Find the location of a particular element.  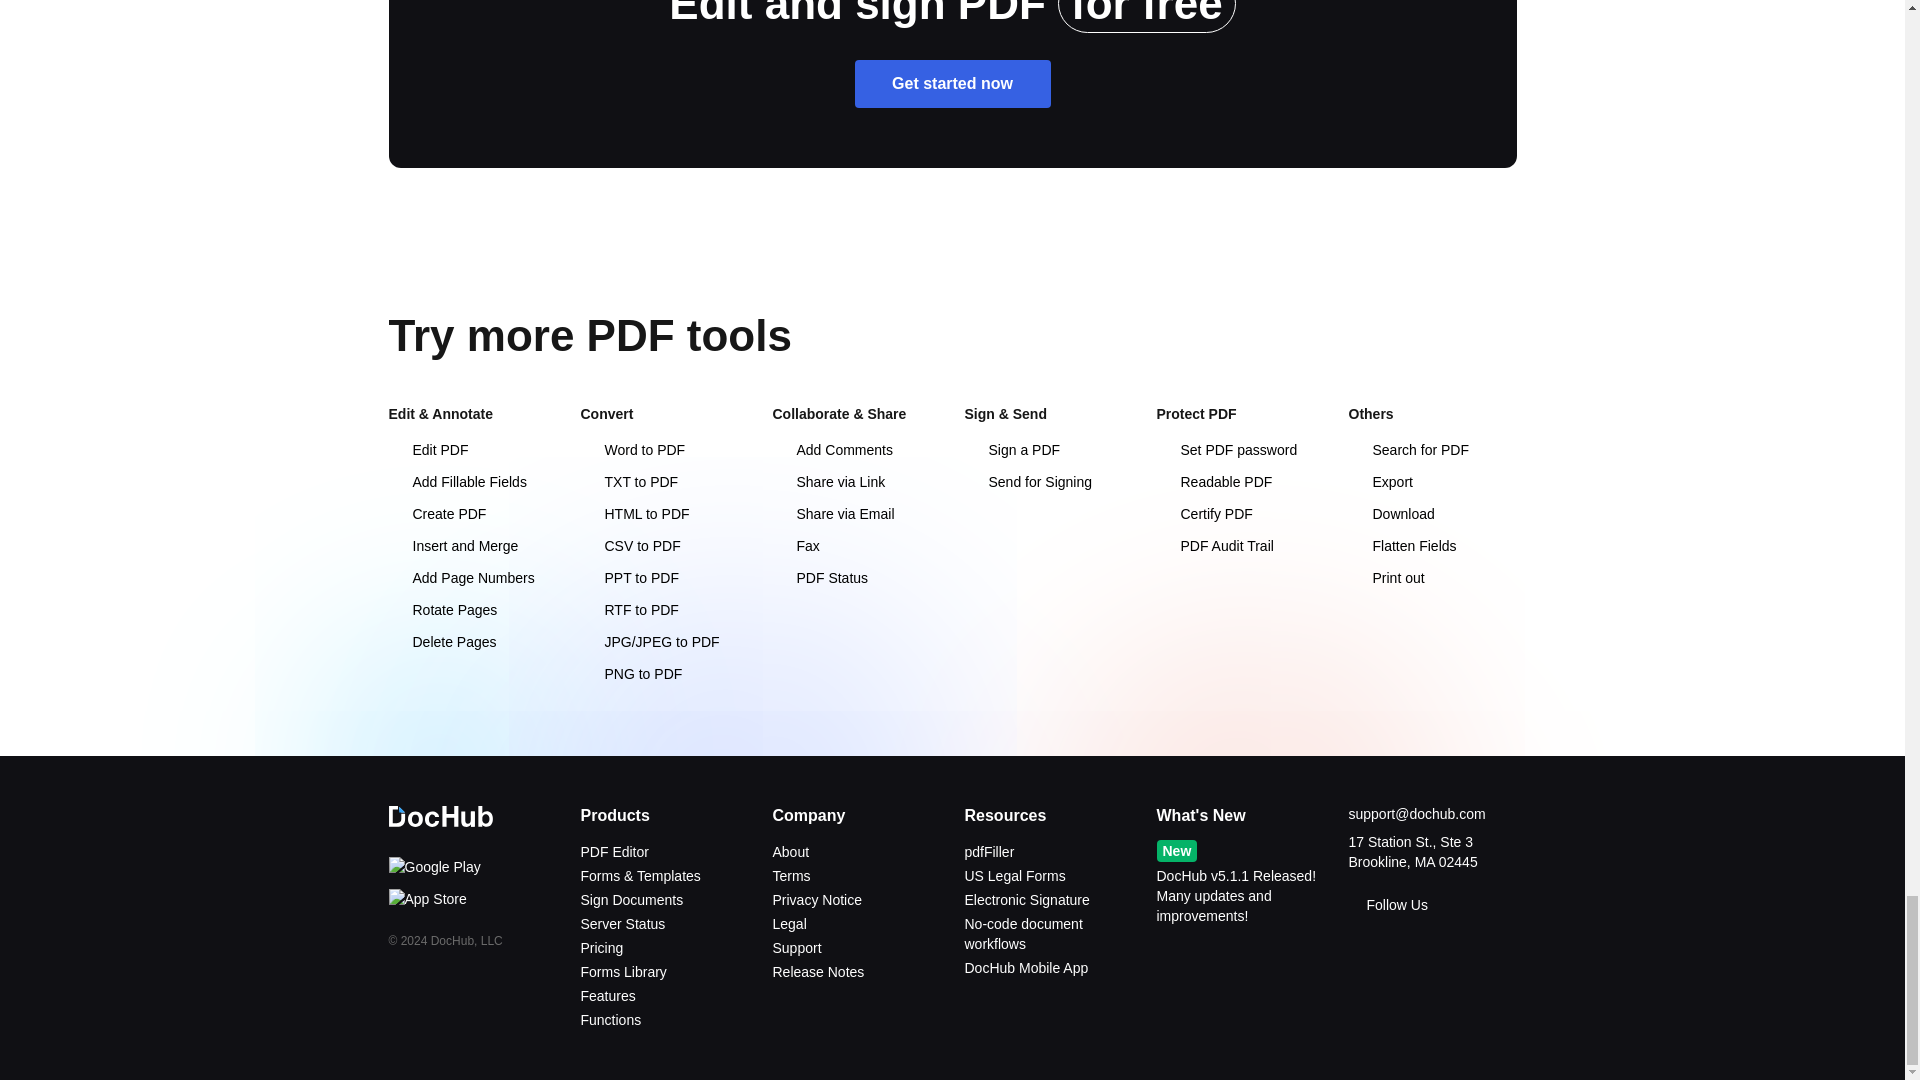

Insert and Merge is located at coordinates (452, 546).